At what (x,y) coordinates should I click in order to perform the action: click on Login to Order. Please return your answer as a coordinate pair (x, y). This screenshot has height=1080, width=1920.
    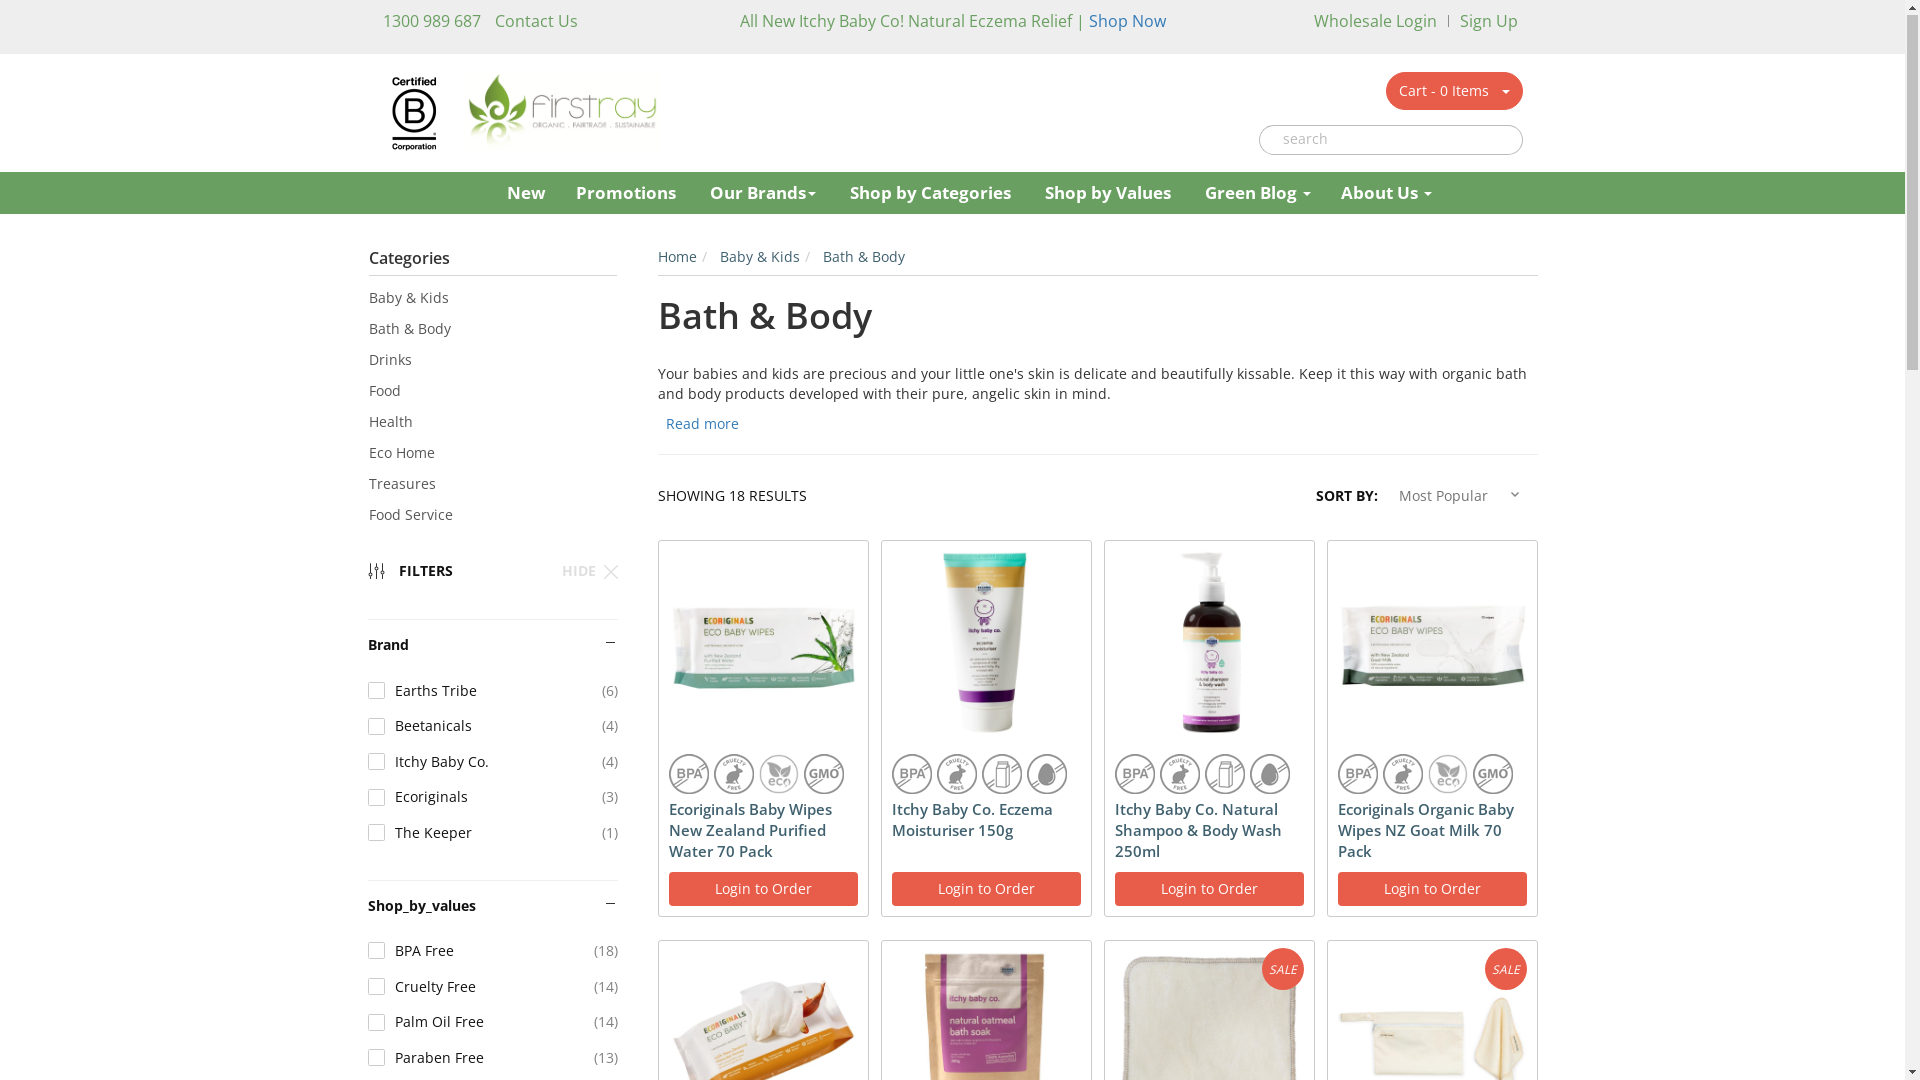
    Looking at the image, I should click on (762, 890).